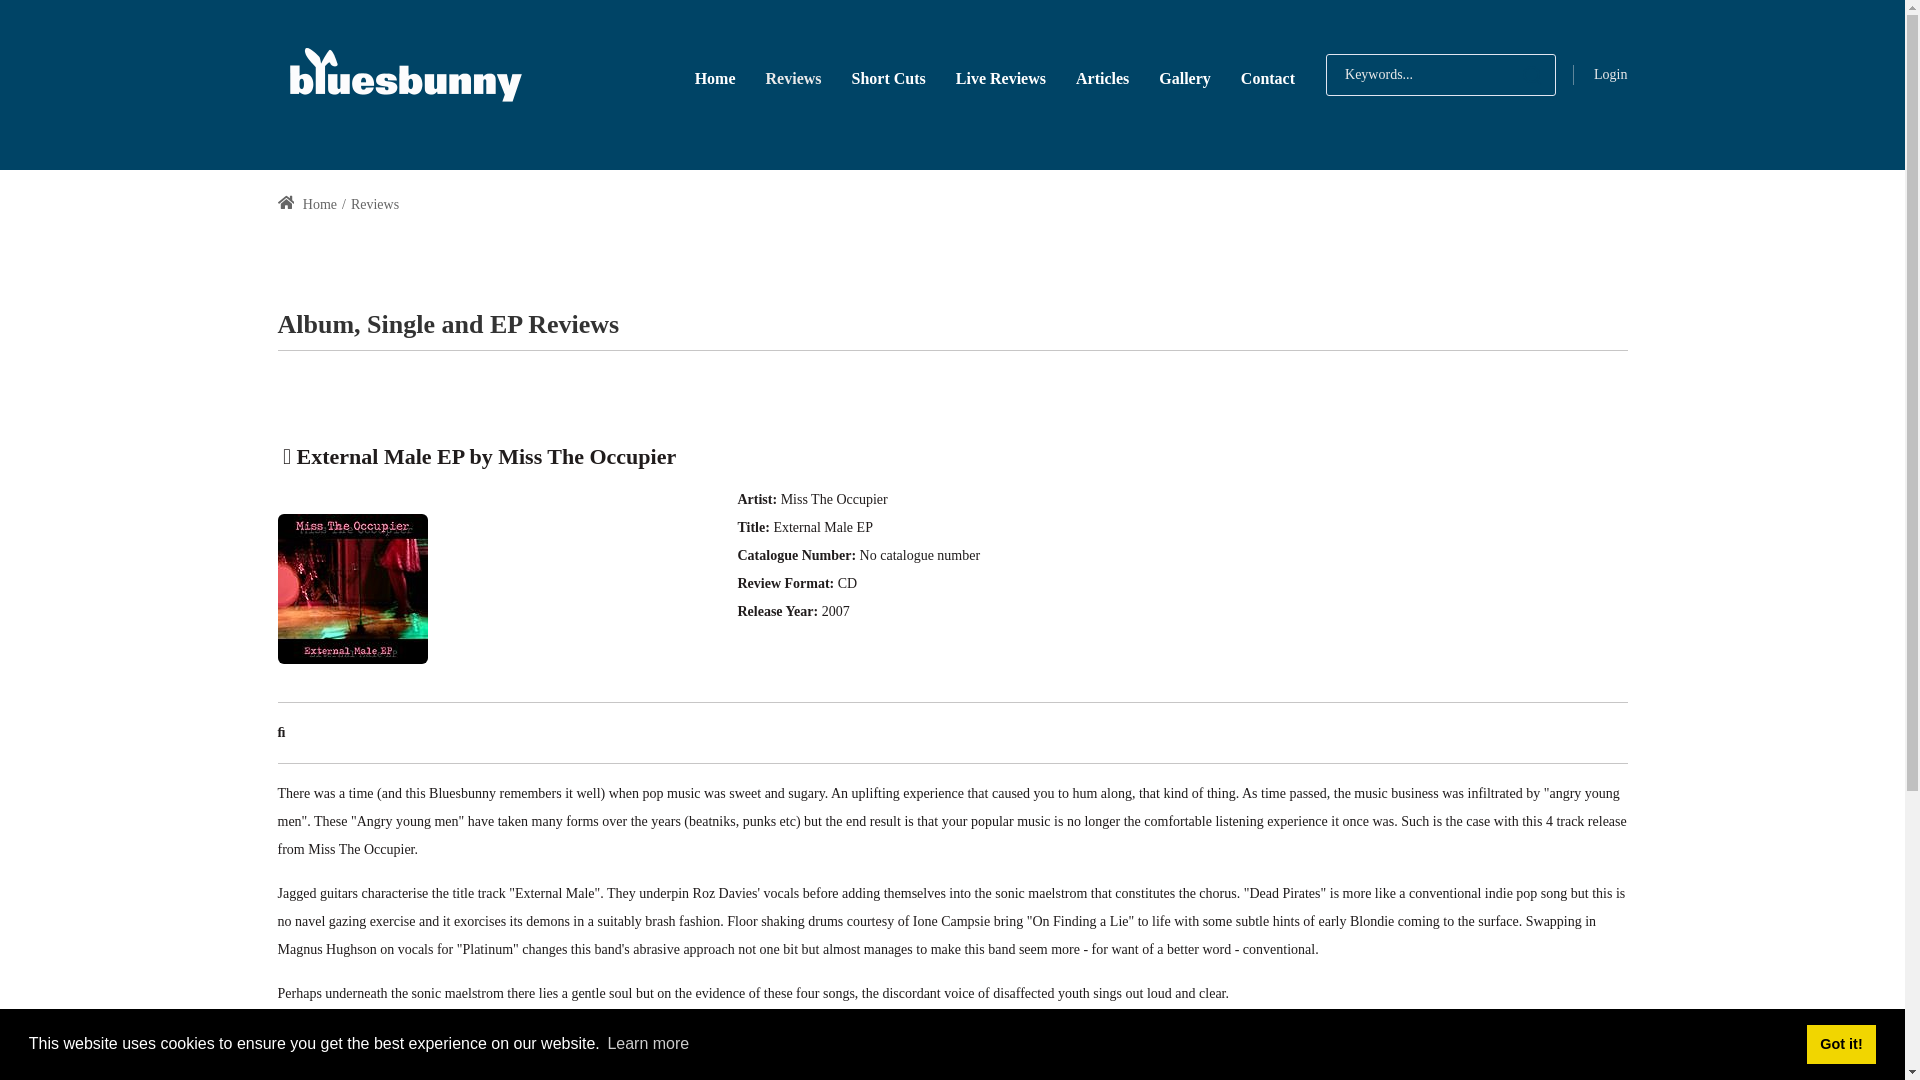  What do you see at coordinates (308, 204) in the screenshot?
I see `Home` at bounding box center [308, 204].